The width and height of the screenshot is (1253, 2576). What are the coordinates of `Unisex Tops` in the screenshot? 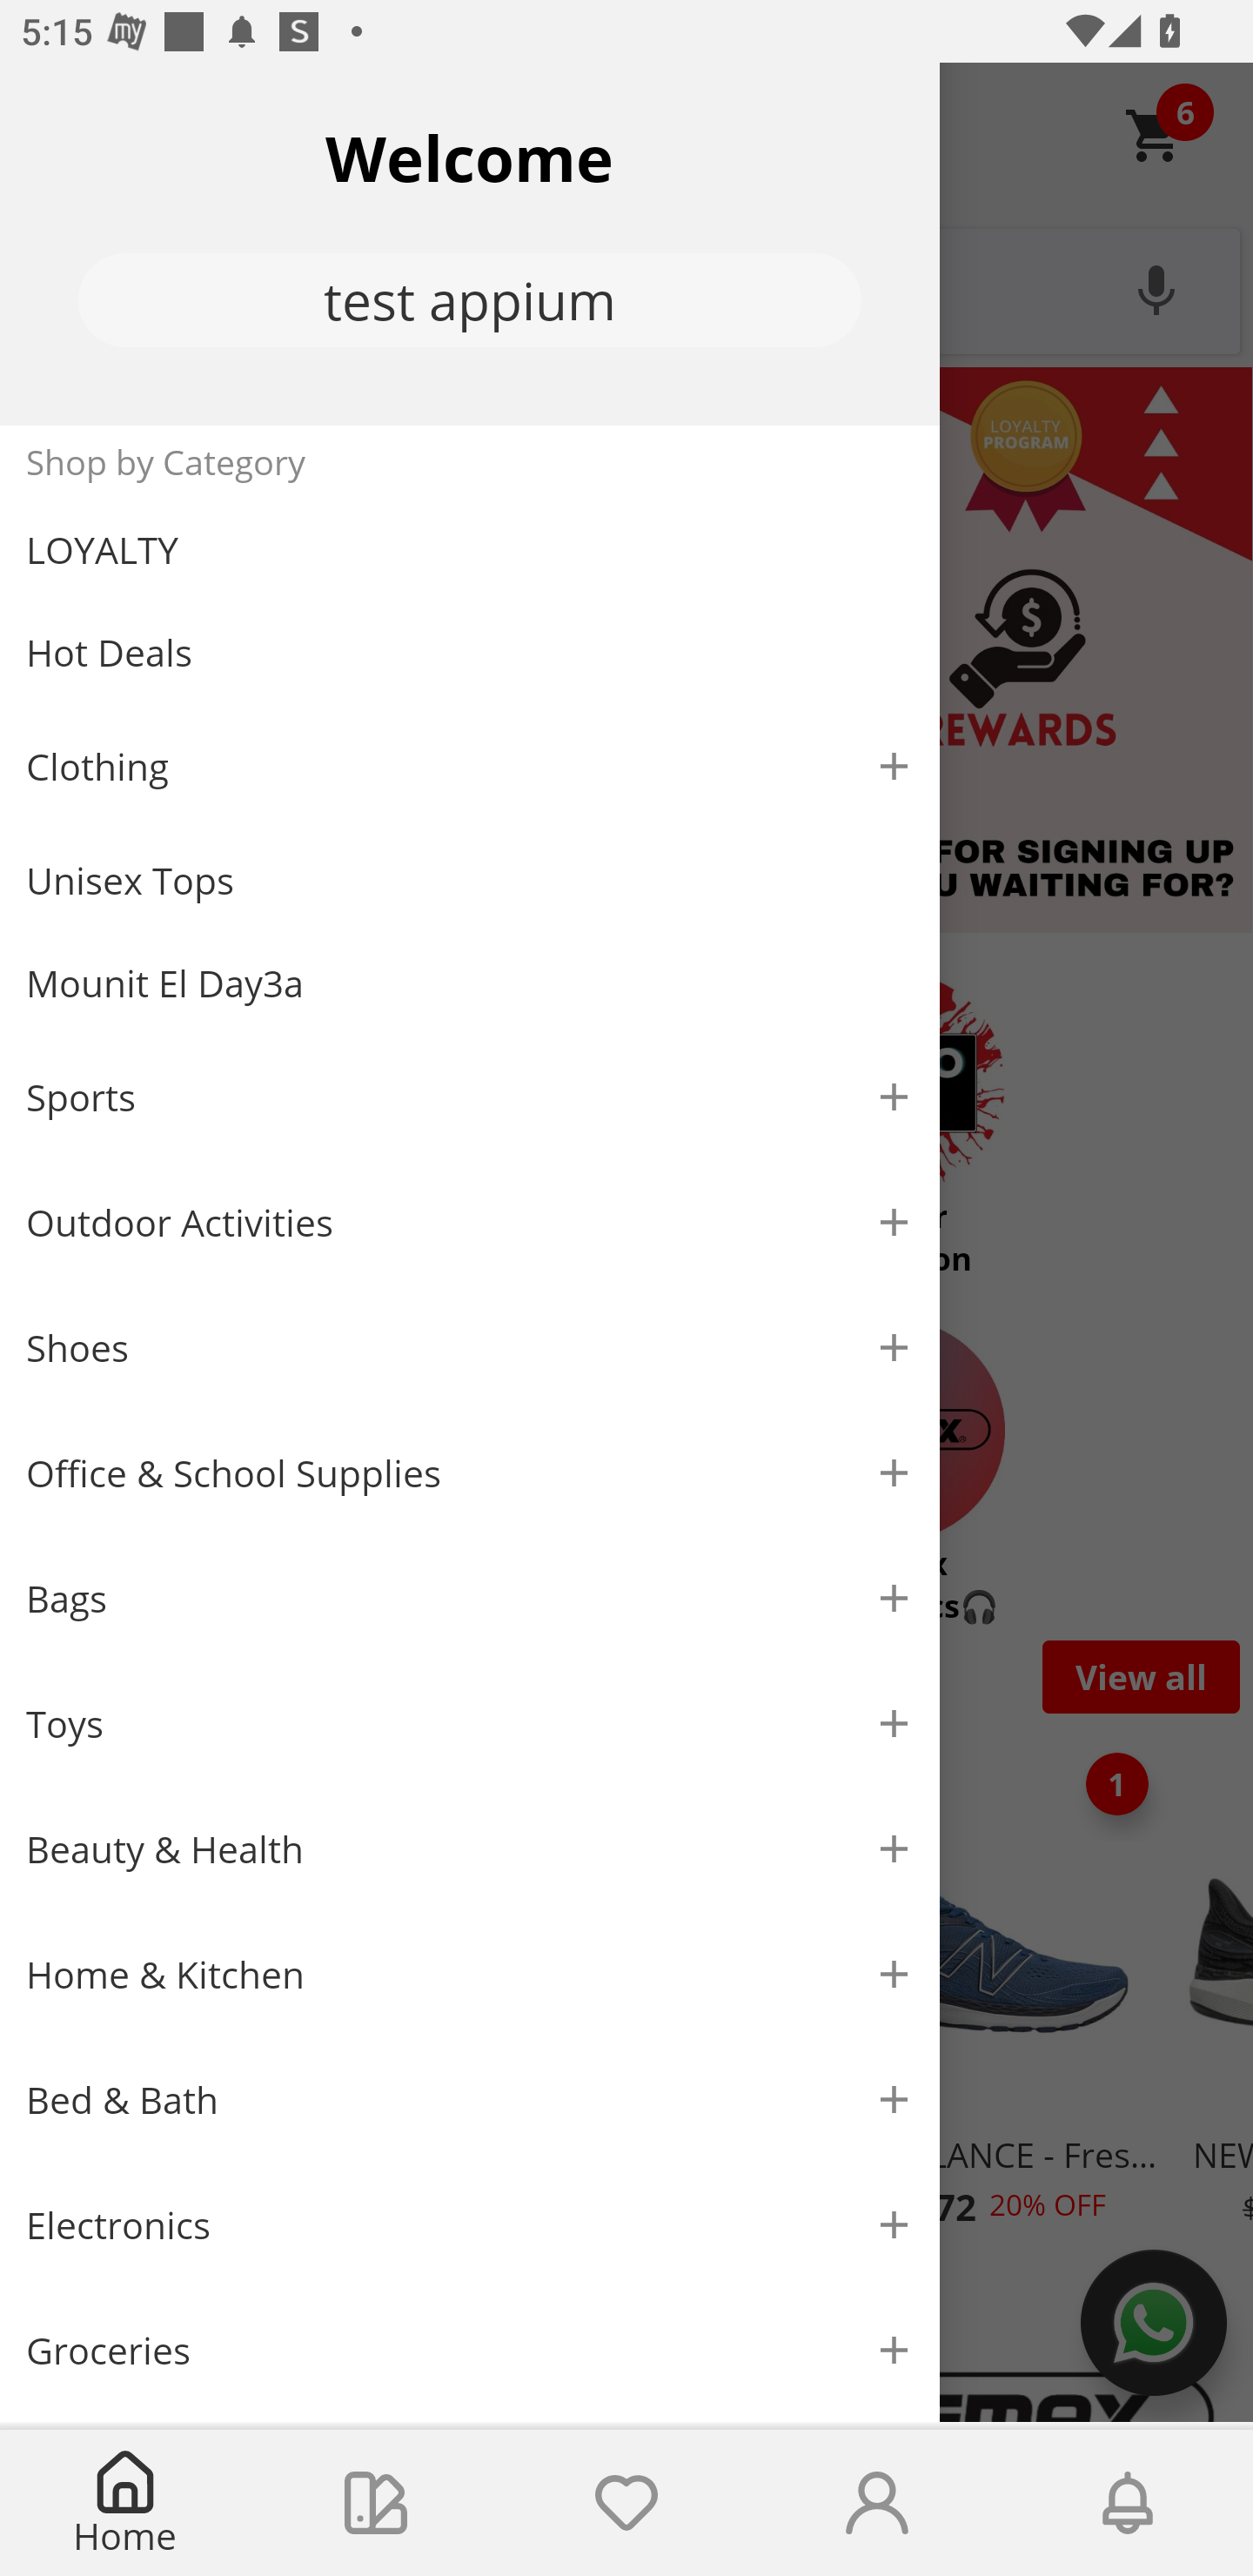 It's located at (470, 881).